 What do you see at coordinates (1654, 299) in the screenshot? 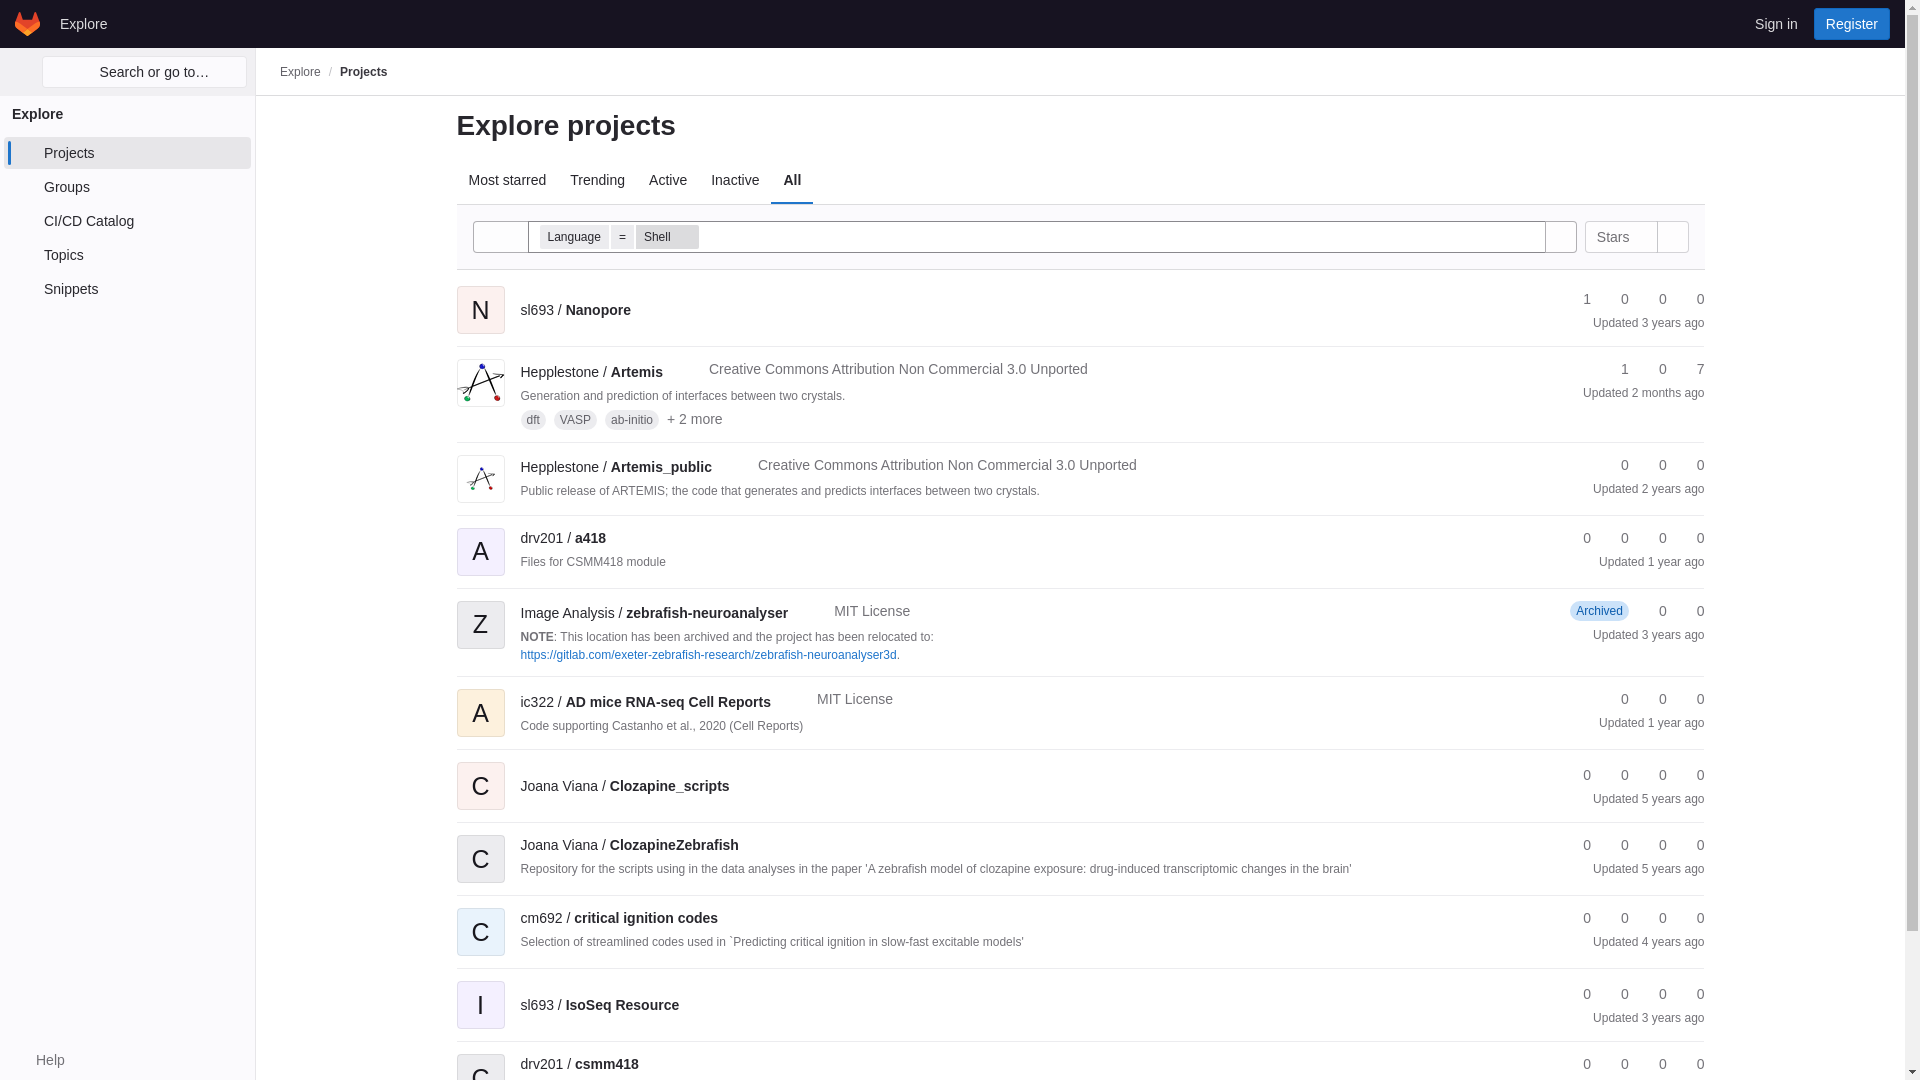
I see `Merge requests` at bounding box center [1654, 299].